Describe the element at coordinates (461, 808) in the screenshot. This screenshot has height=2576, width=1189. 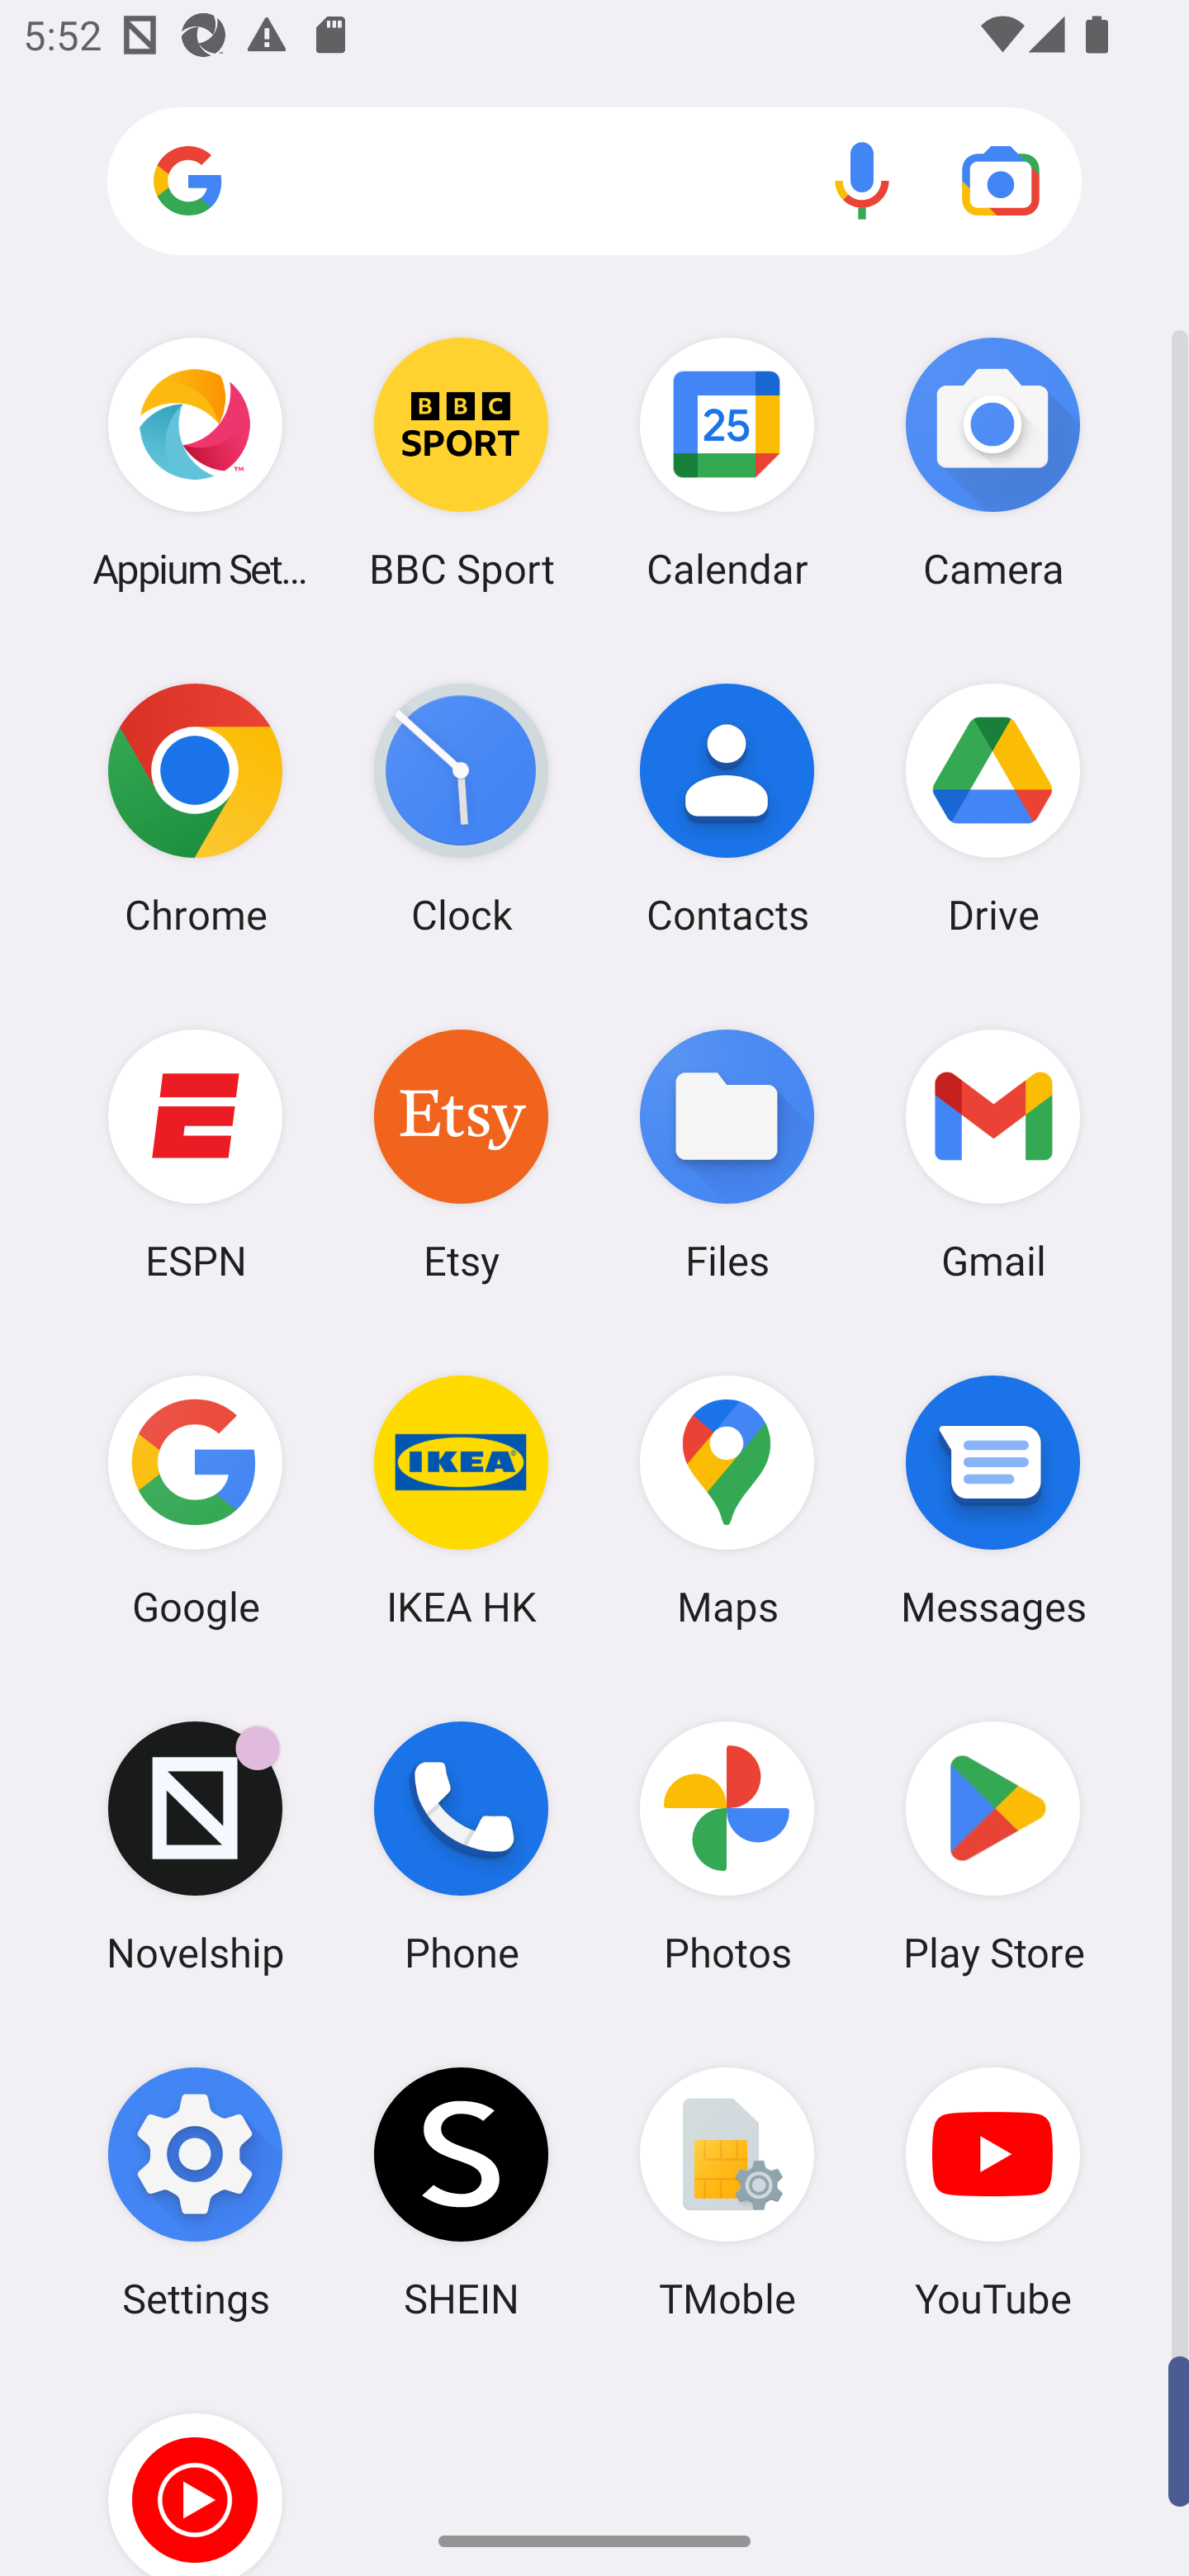
I see `Clock` at that location.